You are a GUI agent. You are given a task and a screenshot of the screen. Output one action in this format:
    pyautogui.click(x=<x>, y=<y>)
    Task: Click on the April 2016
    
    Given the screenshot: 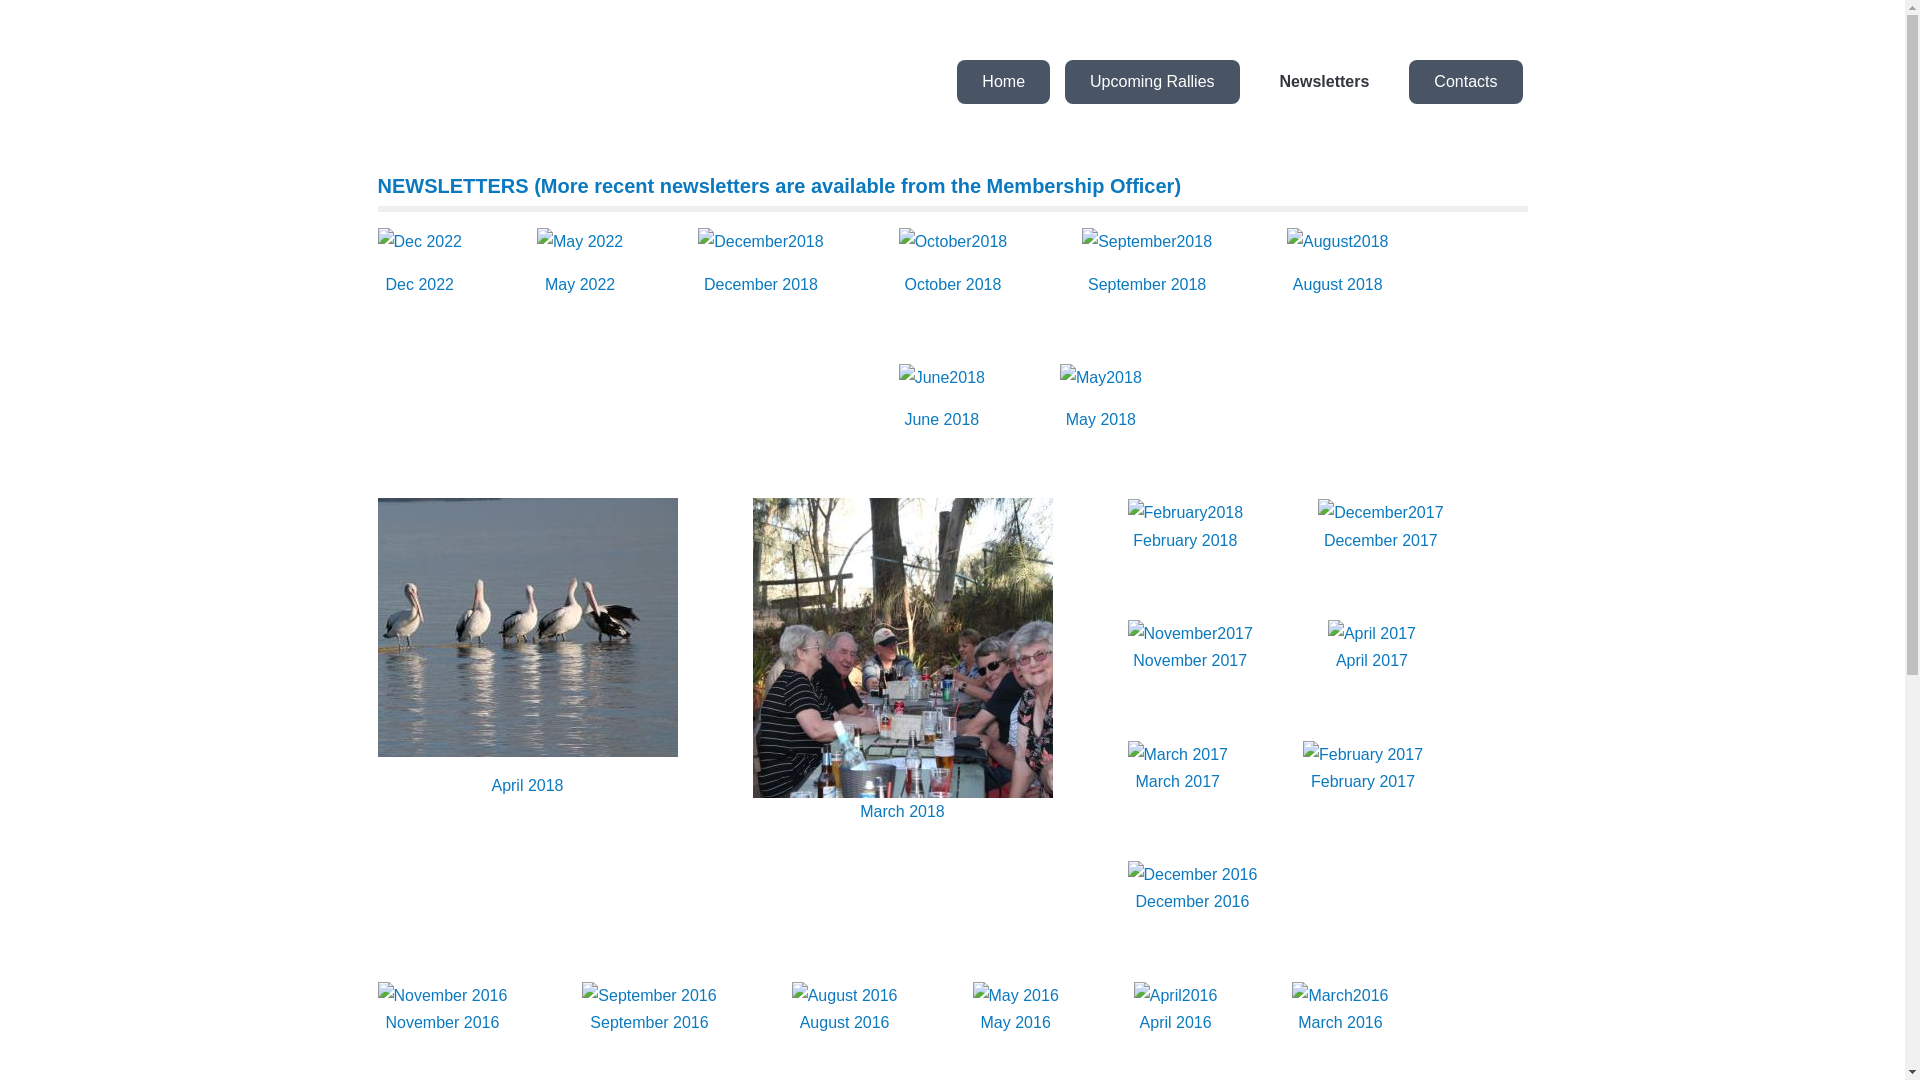 What is the action you would take?
    pyautogui.click(x=1176, y=1022)
    